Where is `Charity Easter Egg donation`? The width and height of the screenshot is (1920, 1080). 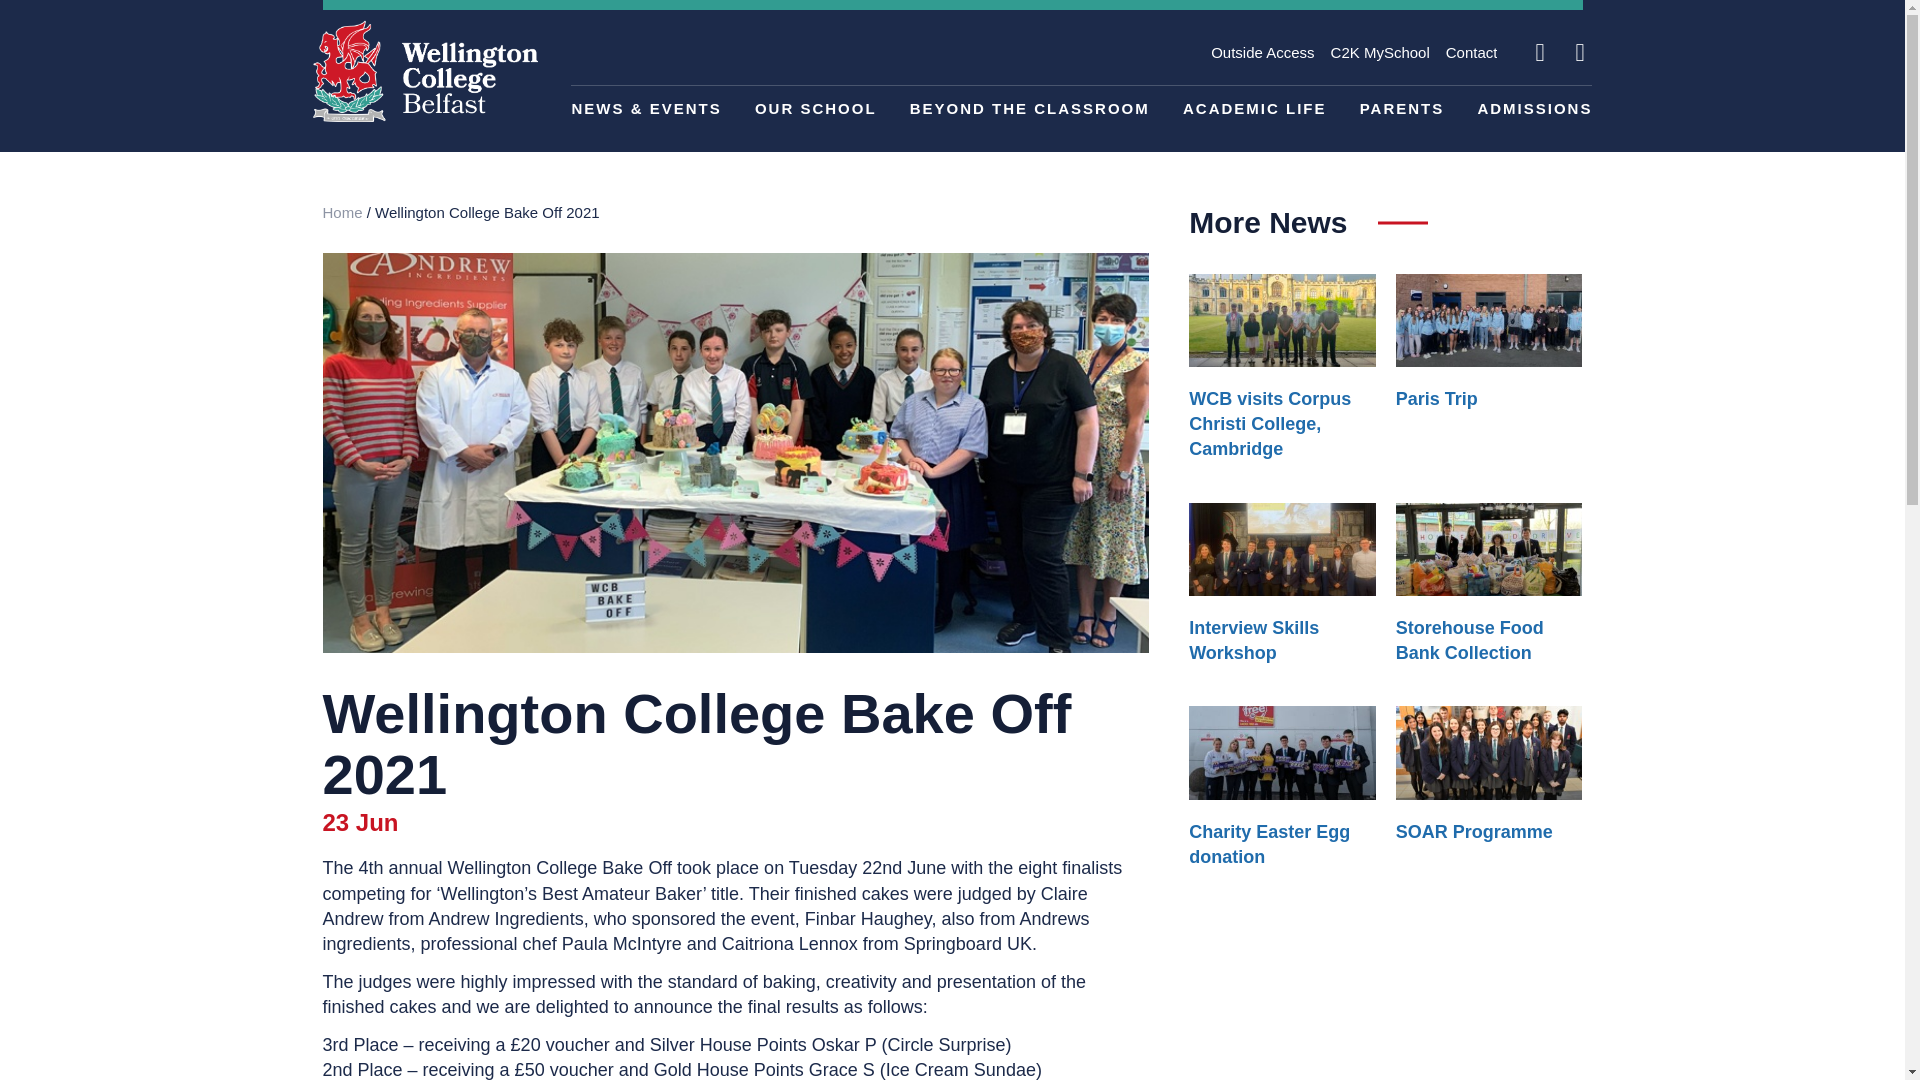 Charity Easter Egg donation is located at coordinates (1268, 844).